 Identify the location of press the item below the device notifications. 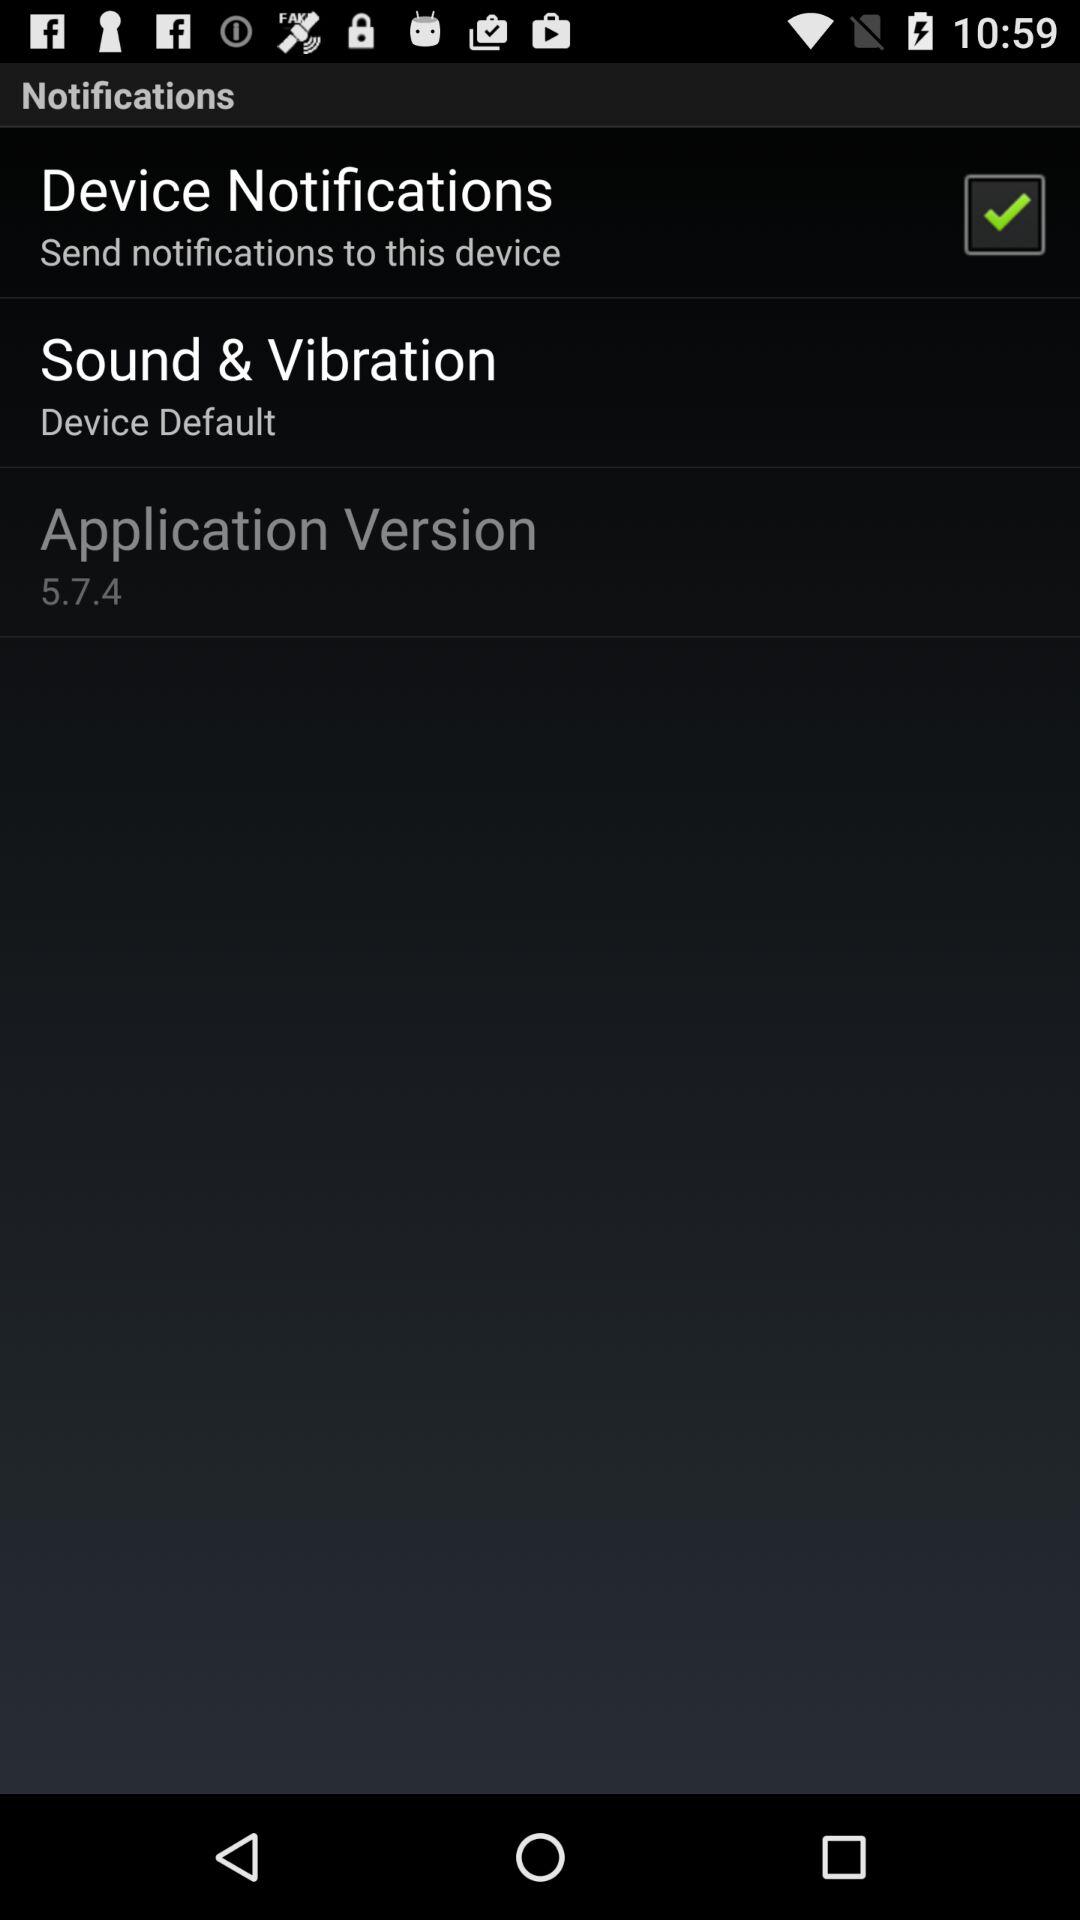
(300, 250).